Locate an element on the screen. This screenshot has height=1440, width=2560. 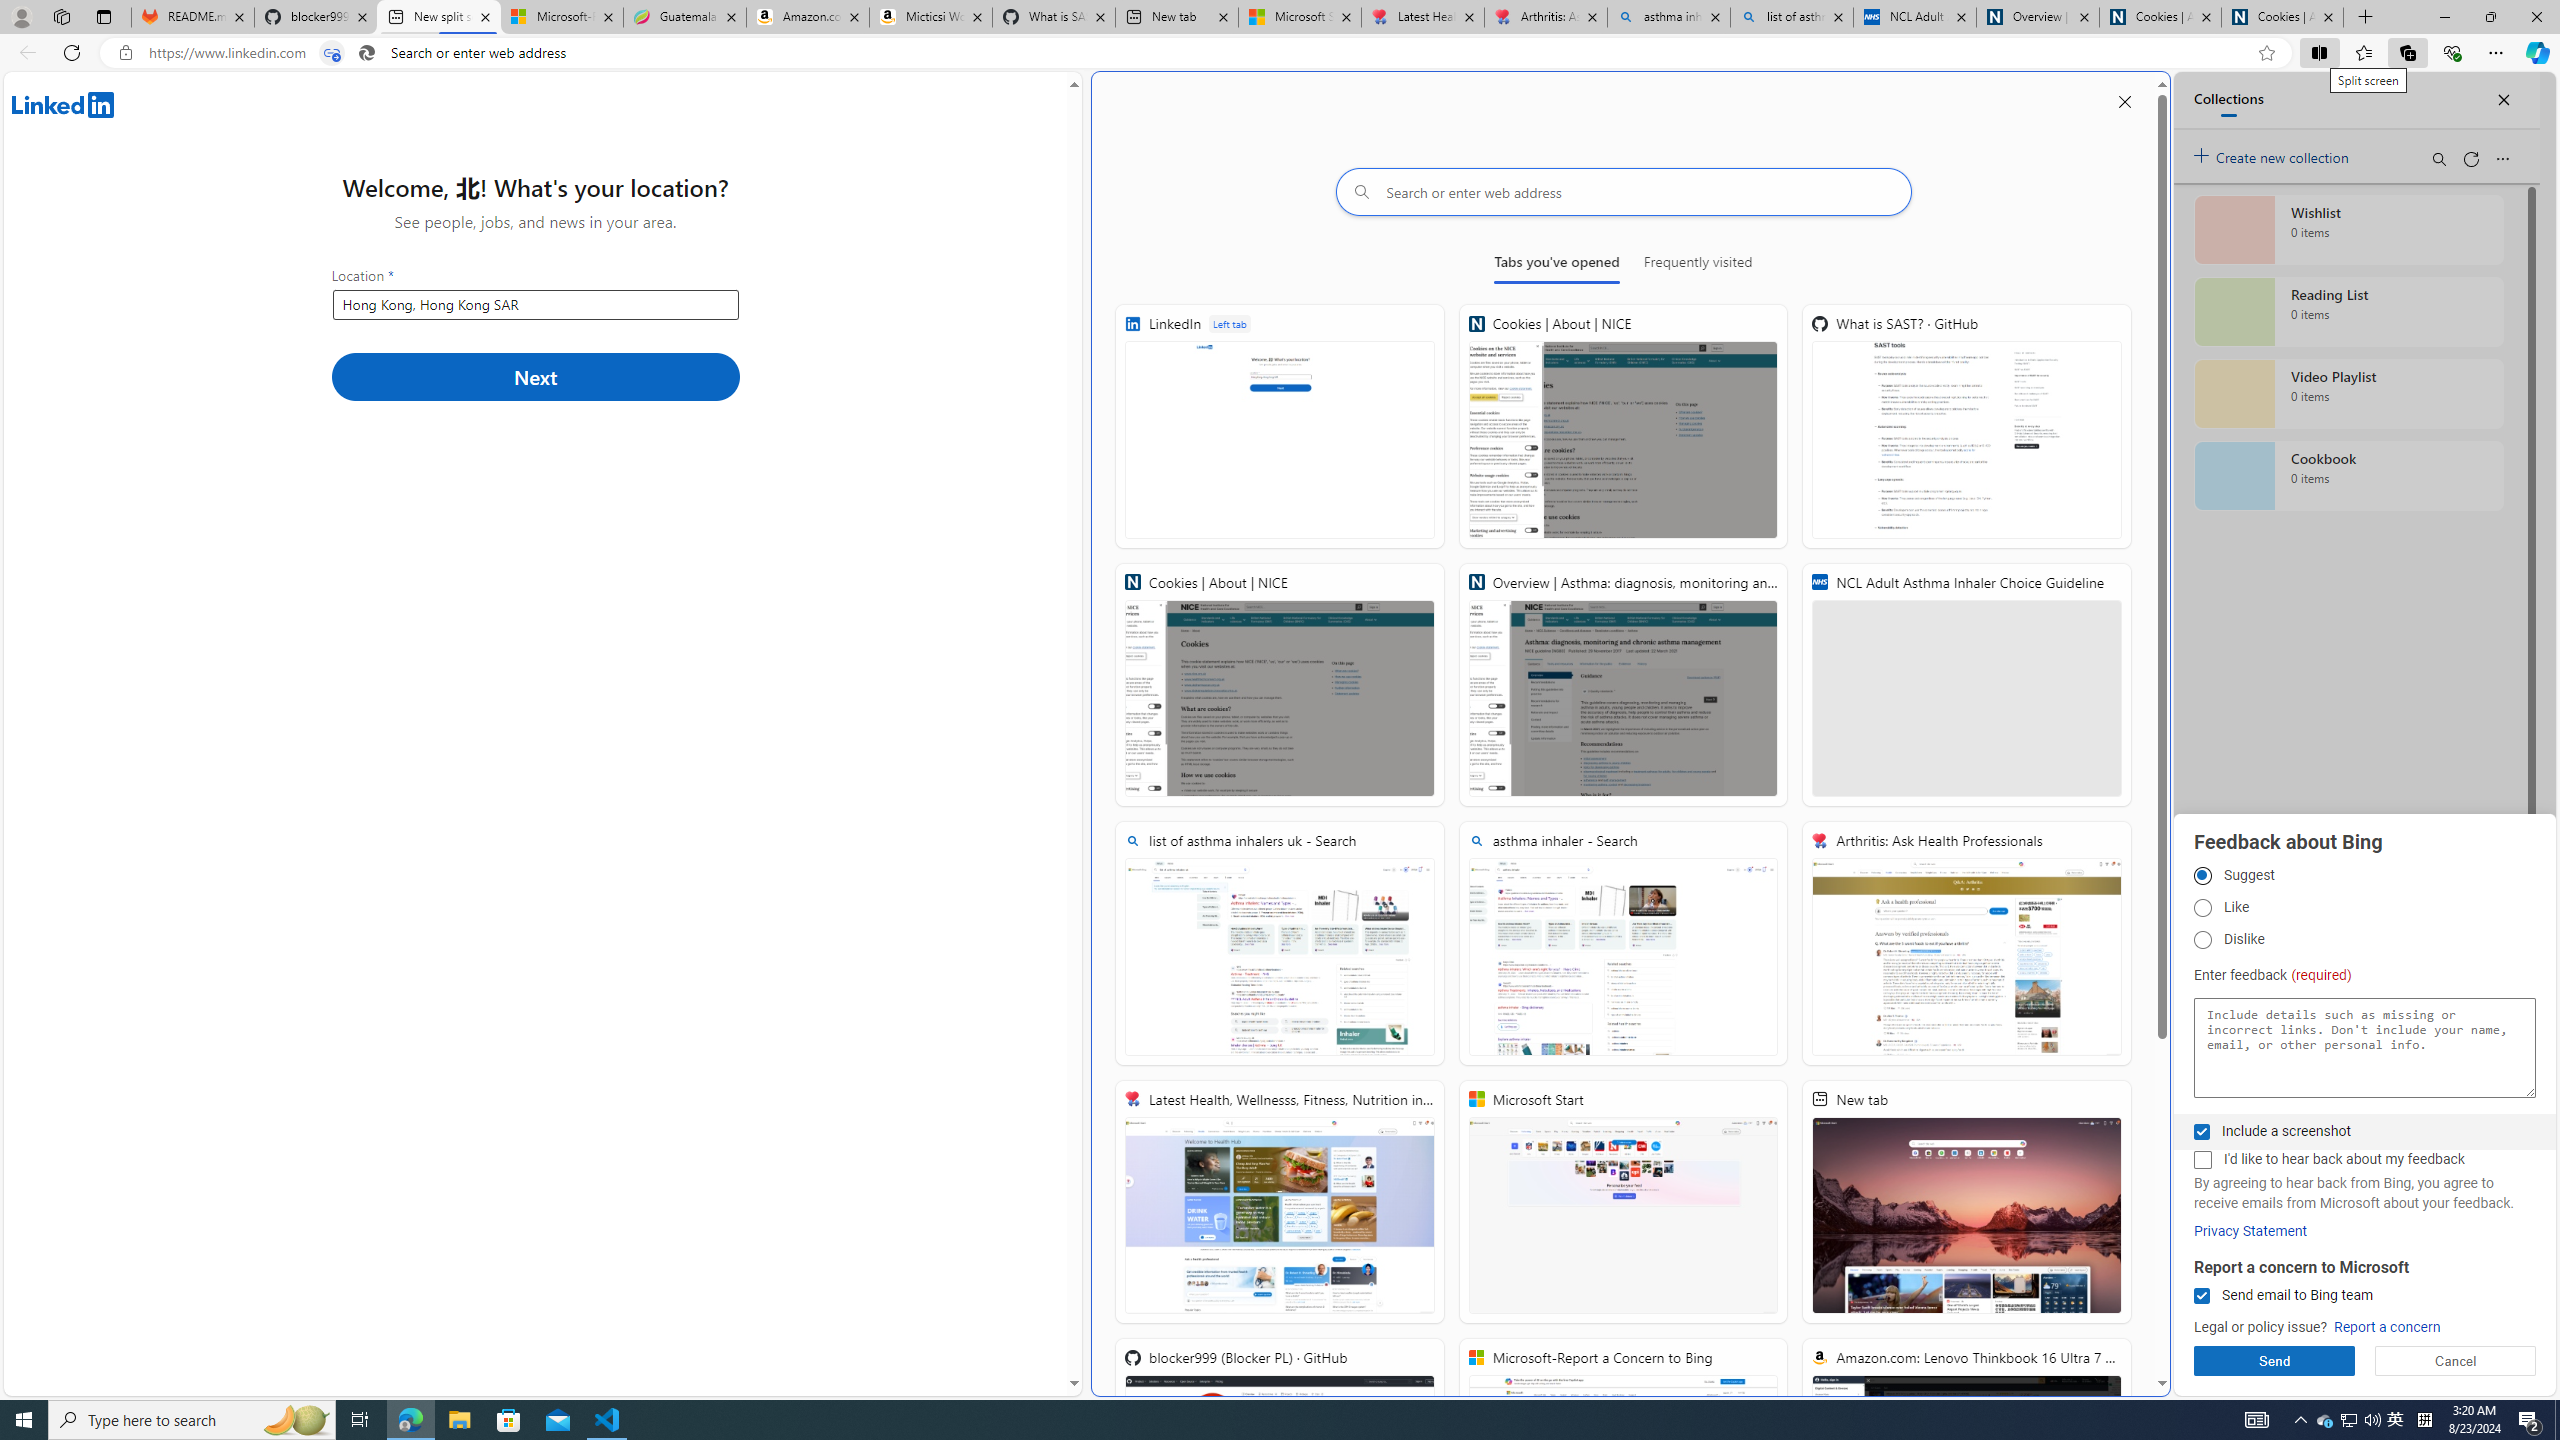
asthma inhaler - Search is located at coordinates (1669, 17).